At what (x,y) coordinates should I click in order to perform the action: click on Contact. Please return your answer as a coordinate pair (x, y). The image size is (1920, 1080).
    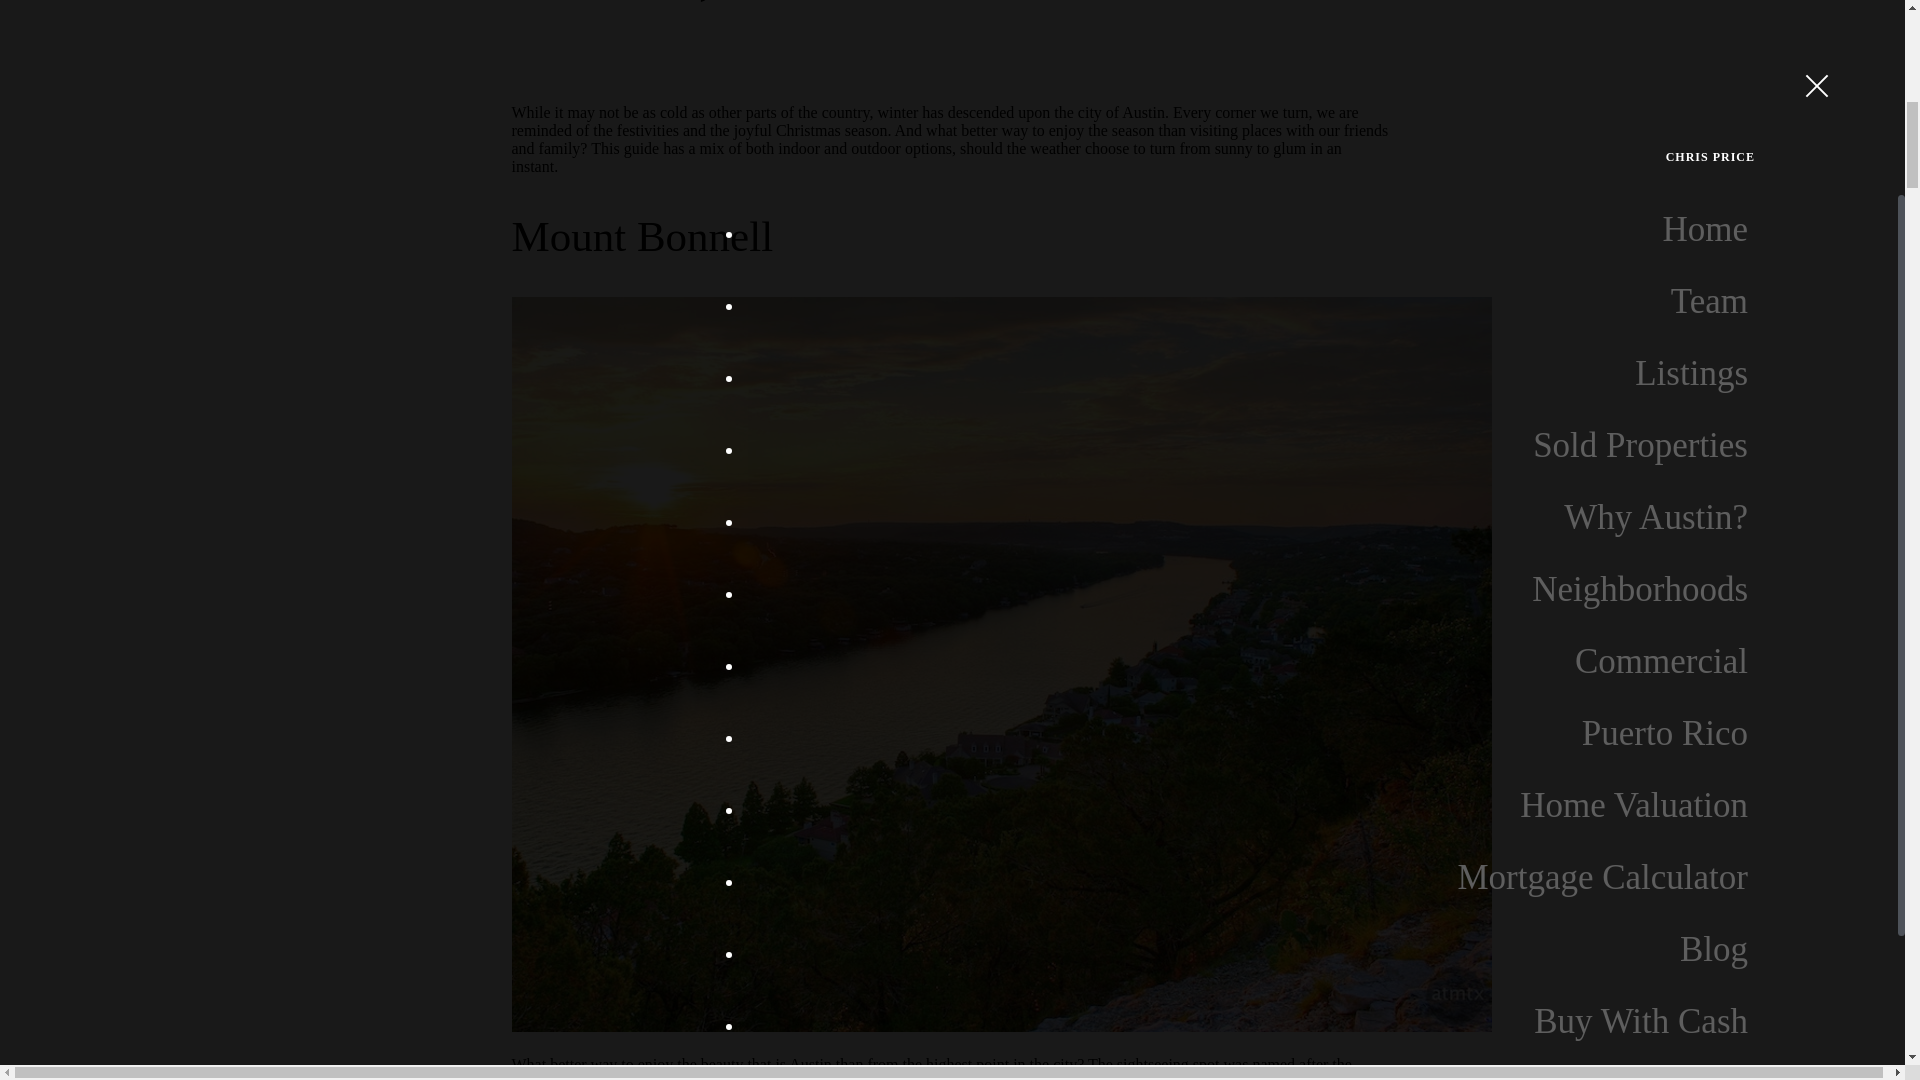
    Looking at the image, I should click on (1766, 26).